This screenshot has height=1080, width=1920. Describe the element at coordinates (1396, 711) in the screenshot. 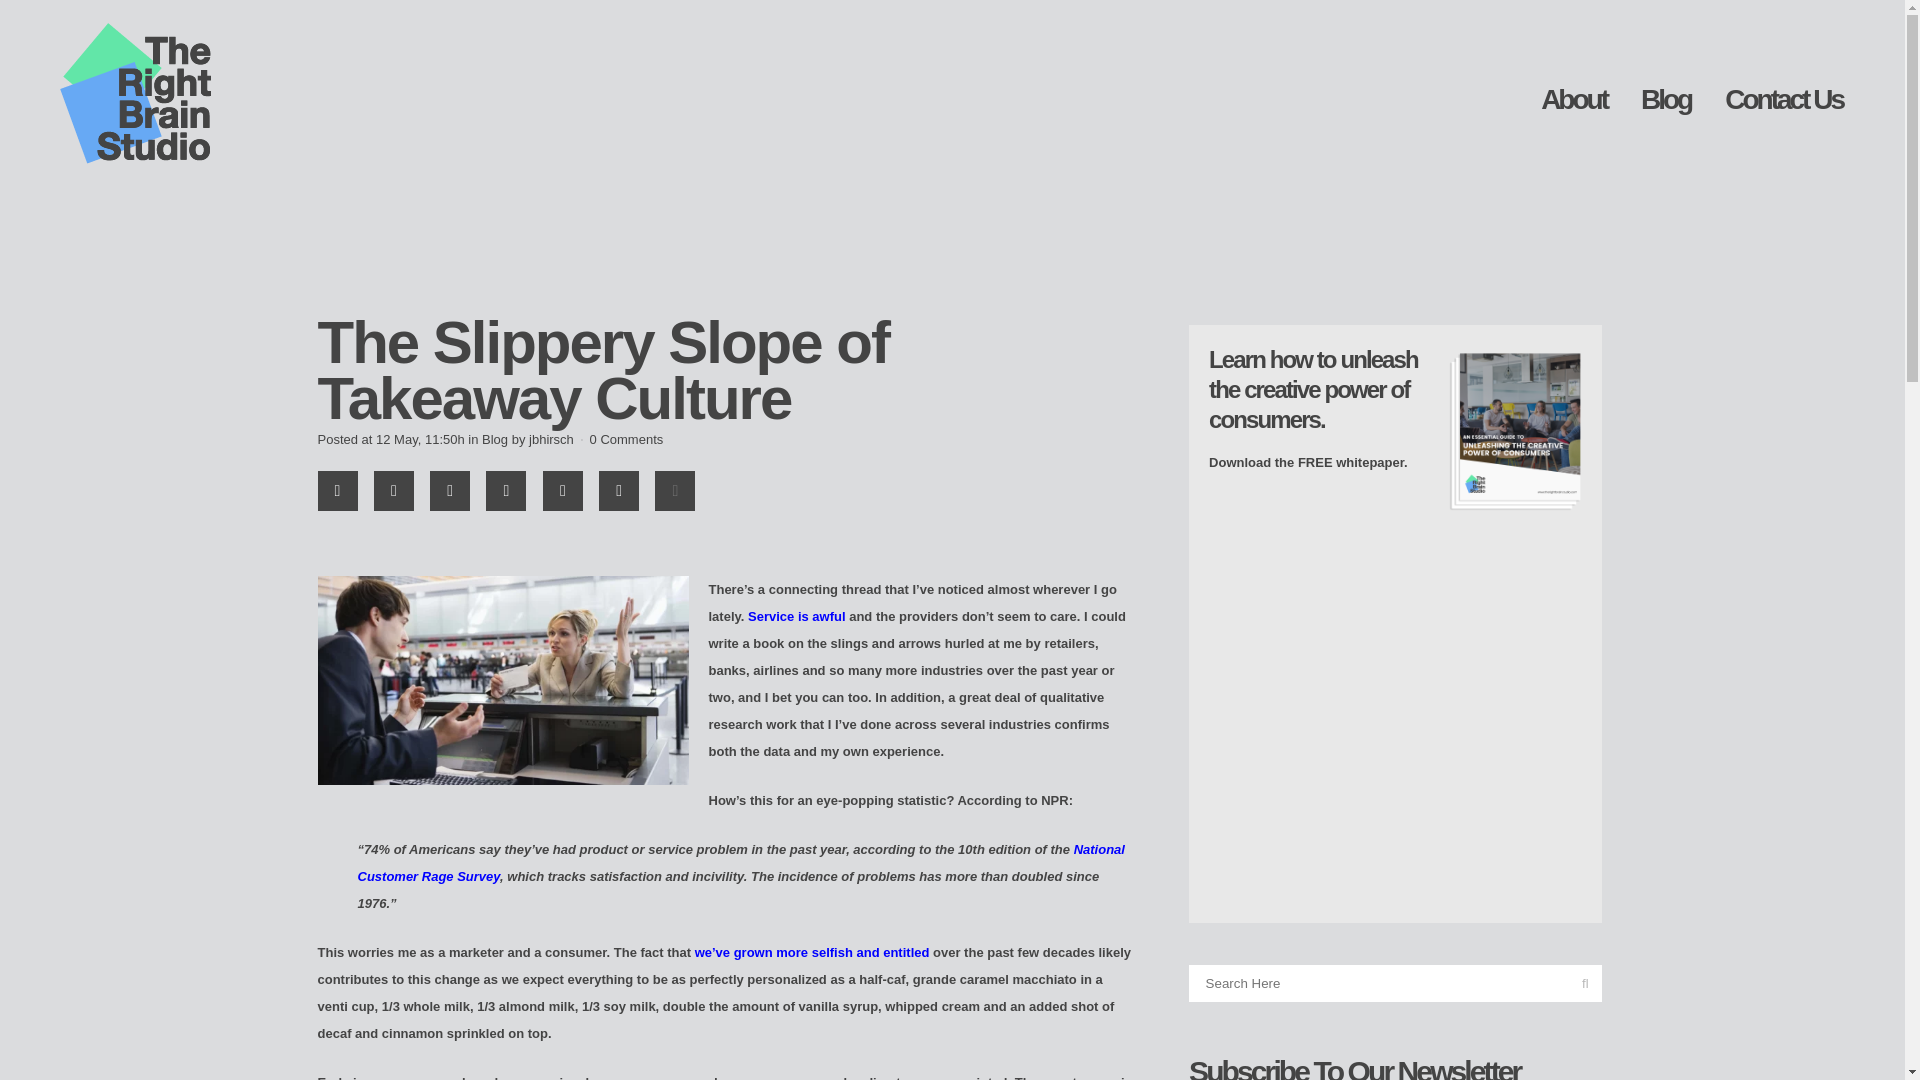

I see `Form 0` at that location.